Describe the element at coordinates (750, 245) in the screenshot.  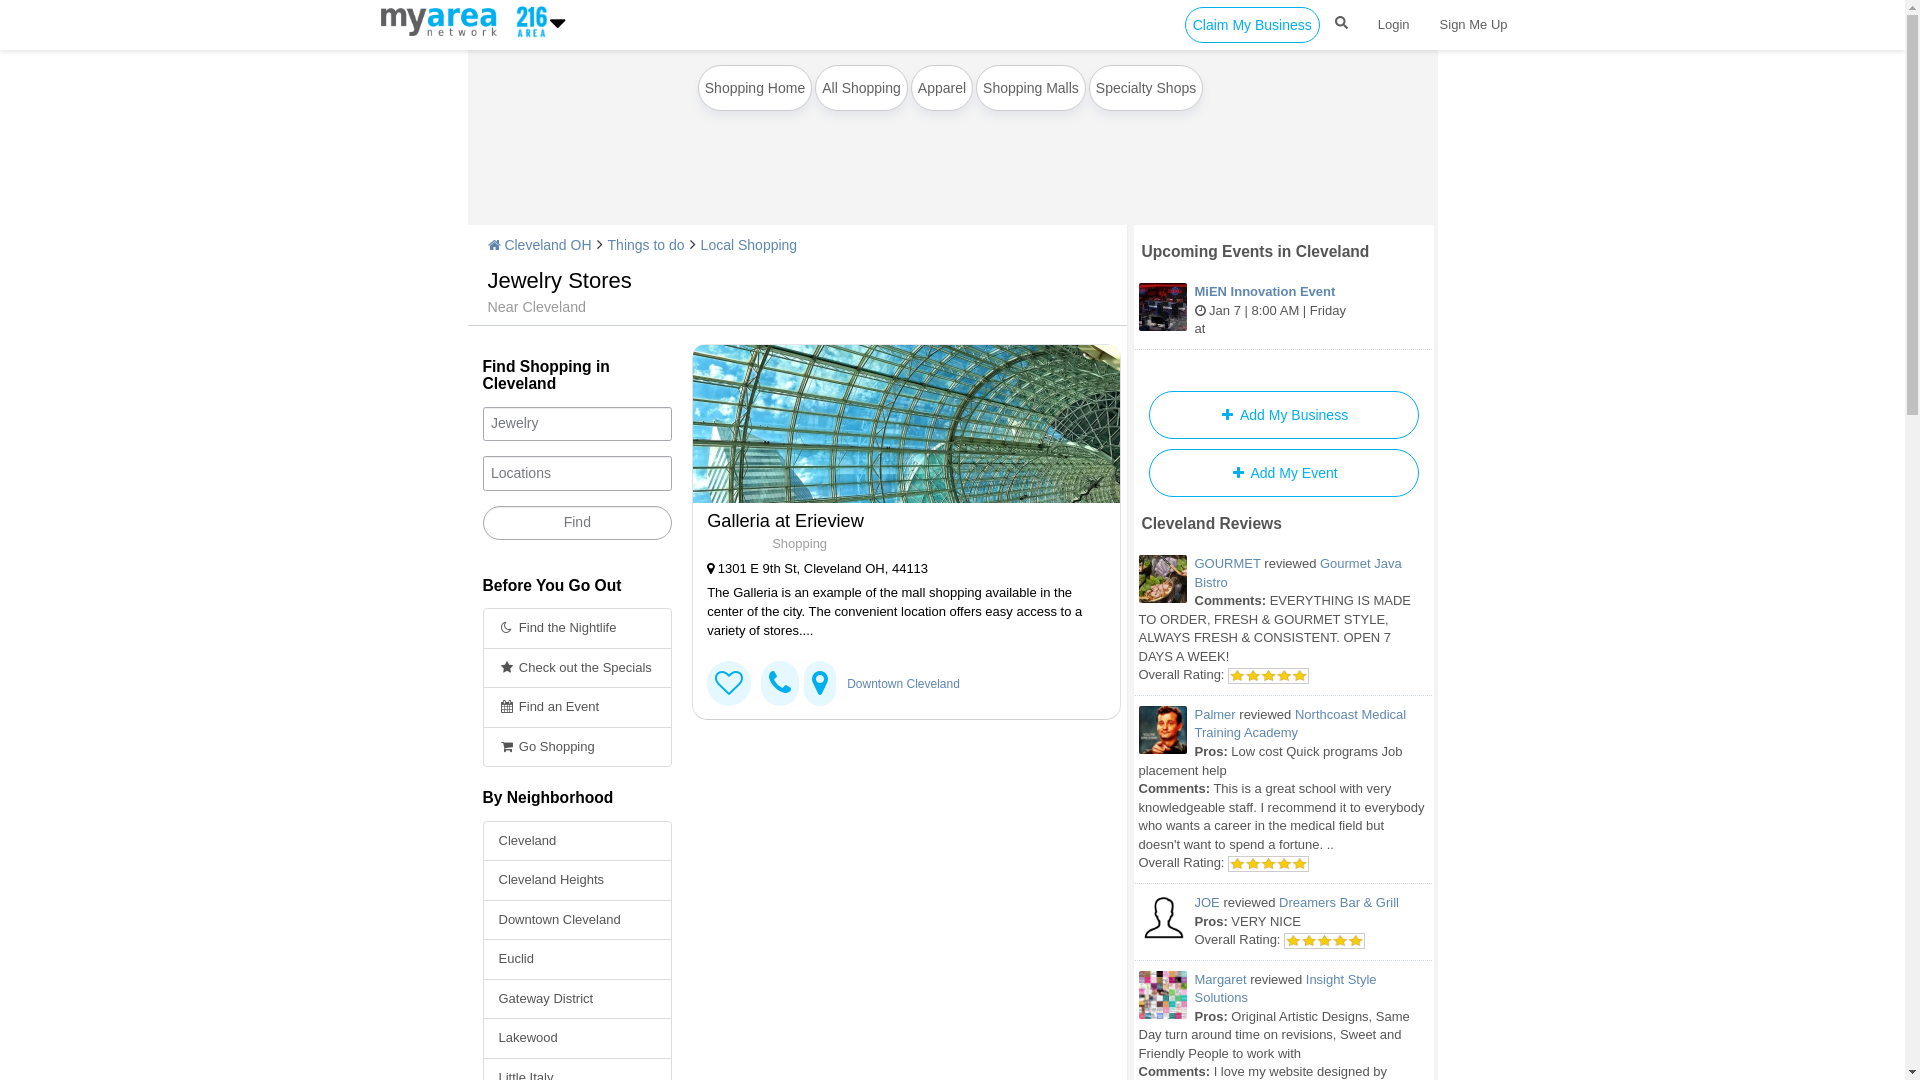
I see `Local Shopping` at that location.